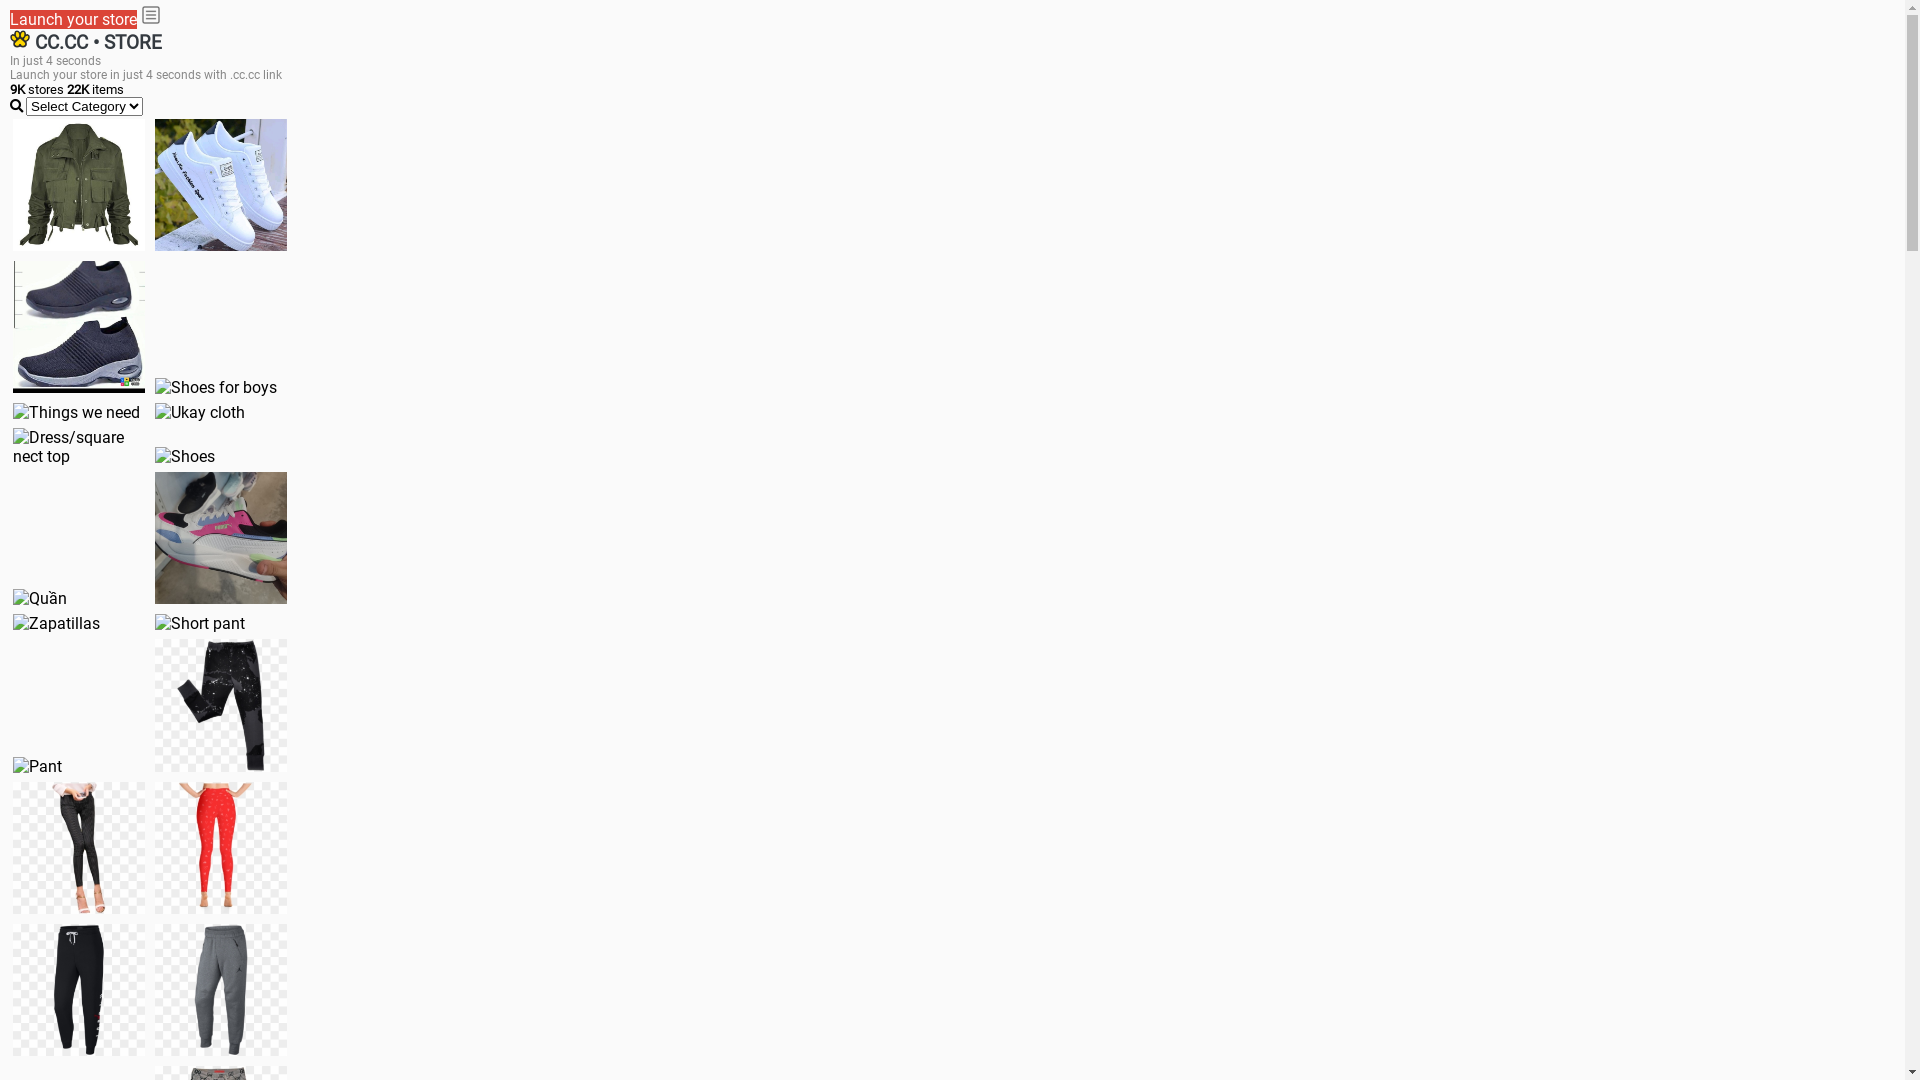 The width and height of the screenshot is (1920, 1080). Describe the element at coordinates (221, 848) in the screenshot. I see `Pant` at that location.